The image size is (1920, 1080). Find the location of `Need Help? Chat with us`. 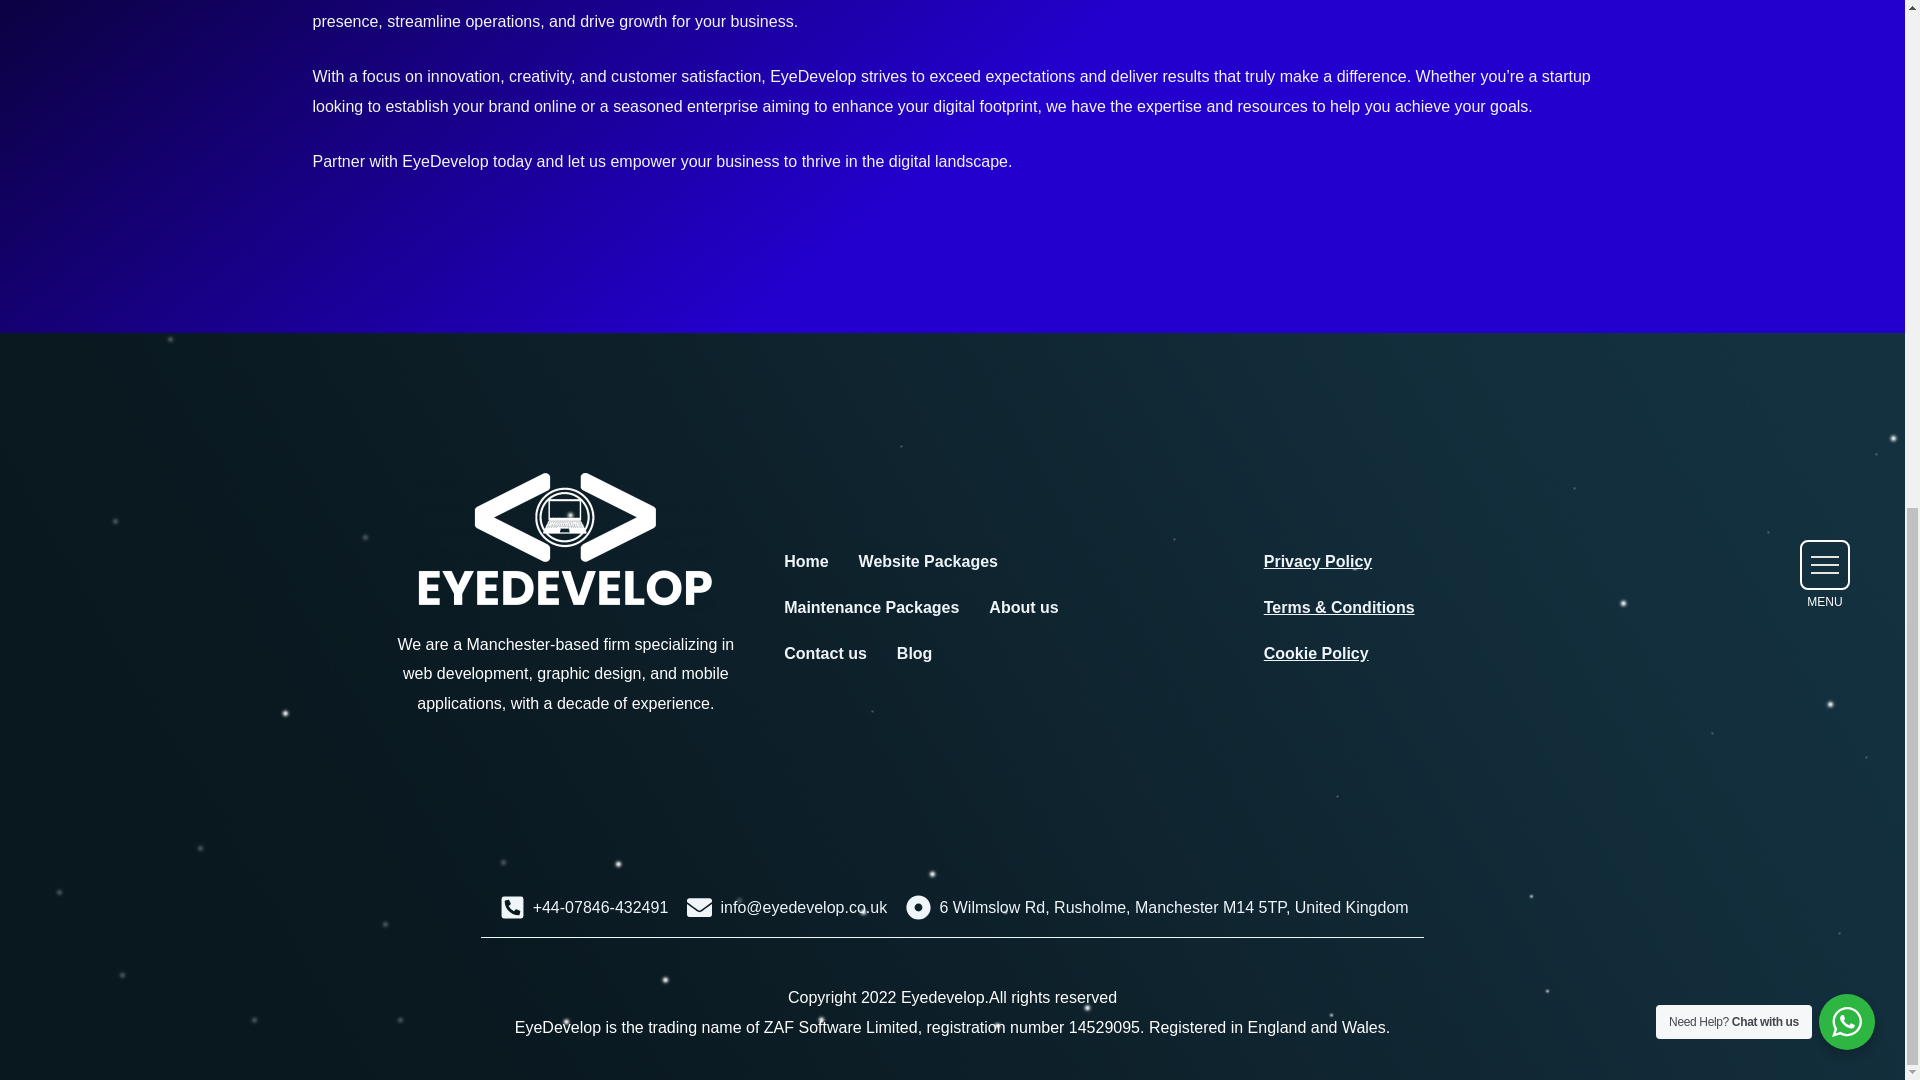

Need Help? Chat with us is located at coordinates (1846, 66).